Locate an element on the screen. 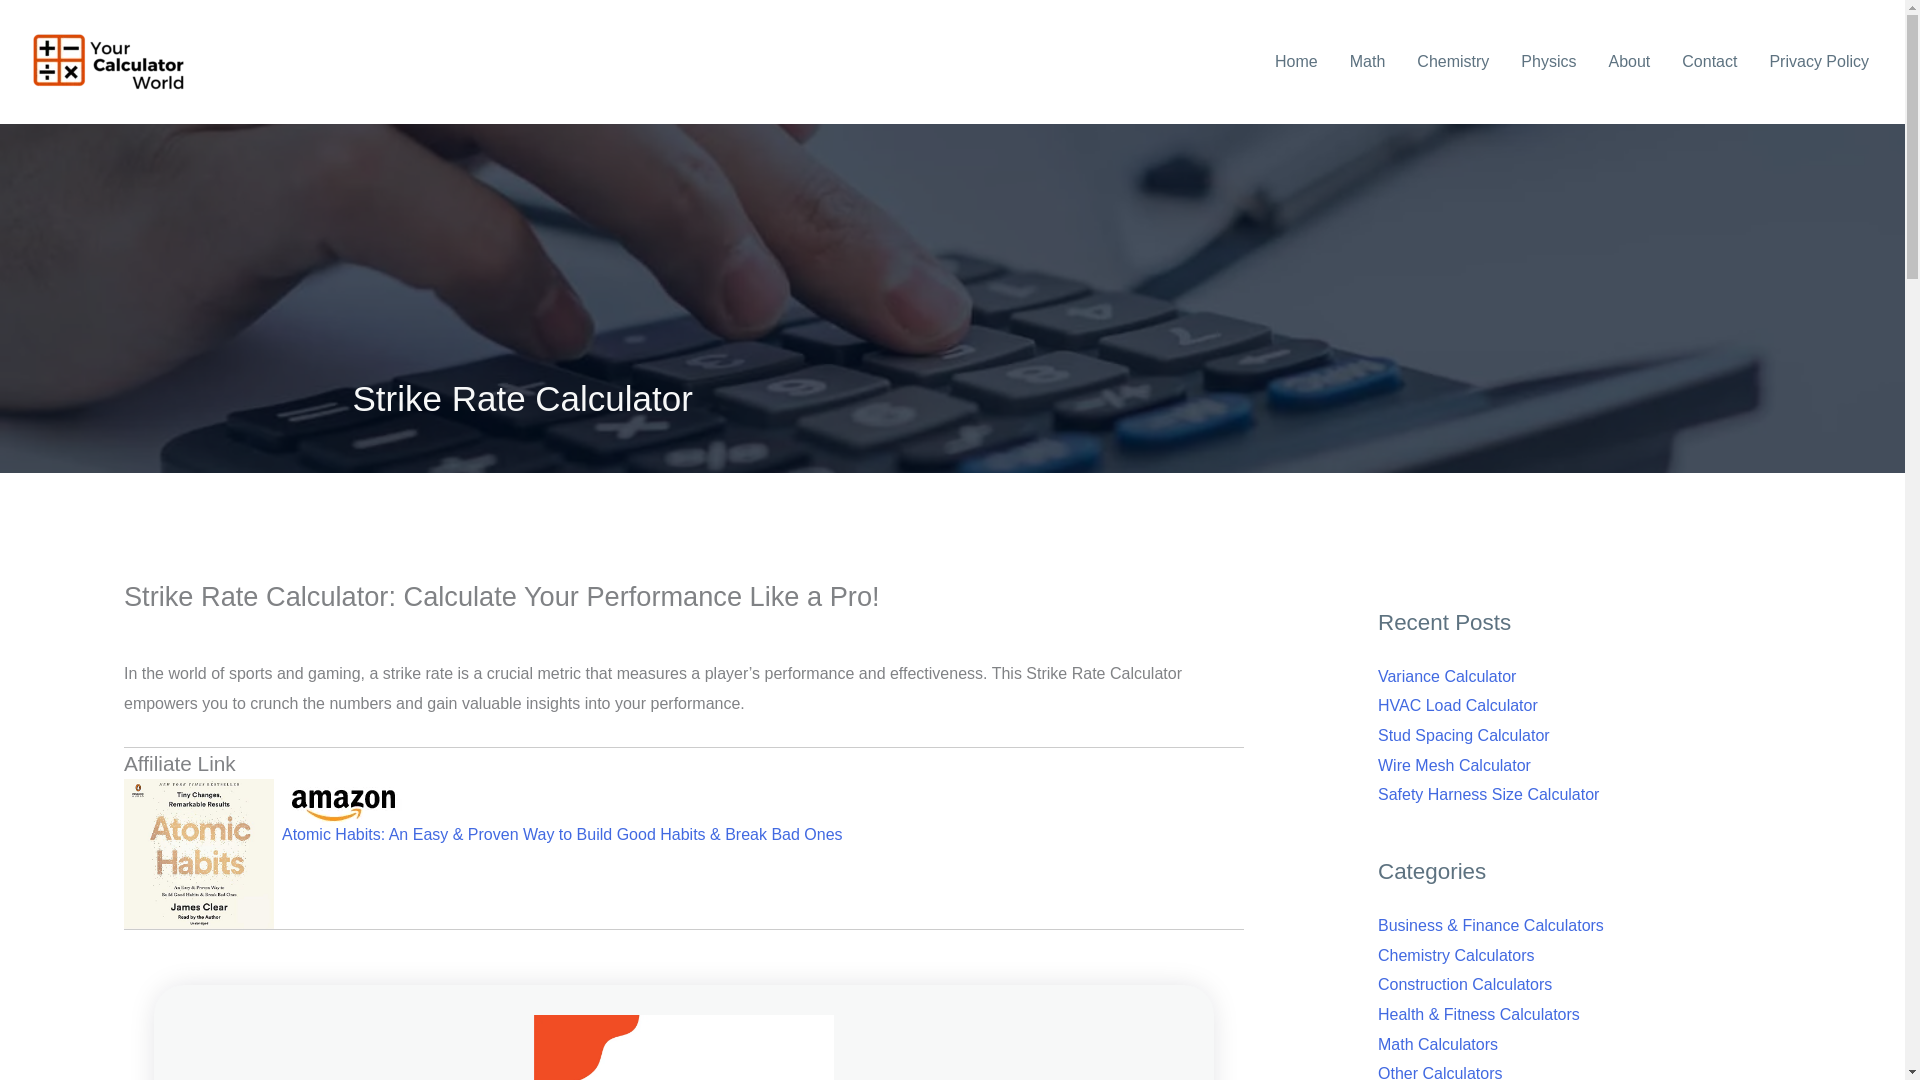 The width and height of the screenshot is (1920, 1080). Safety Harness Size Calculator is located at coordinates (1488, 794).